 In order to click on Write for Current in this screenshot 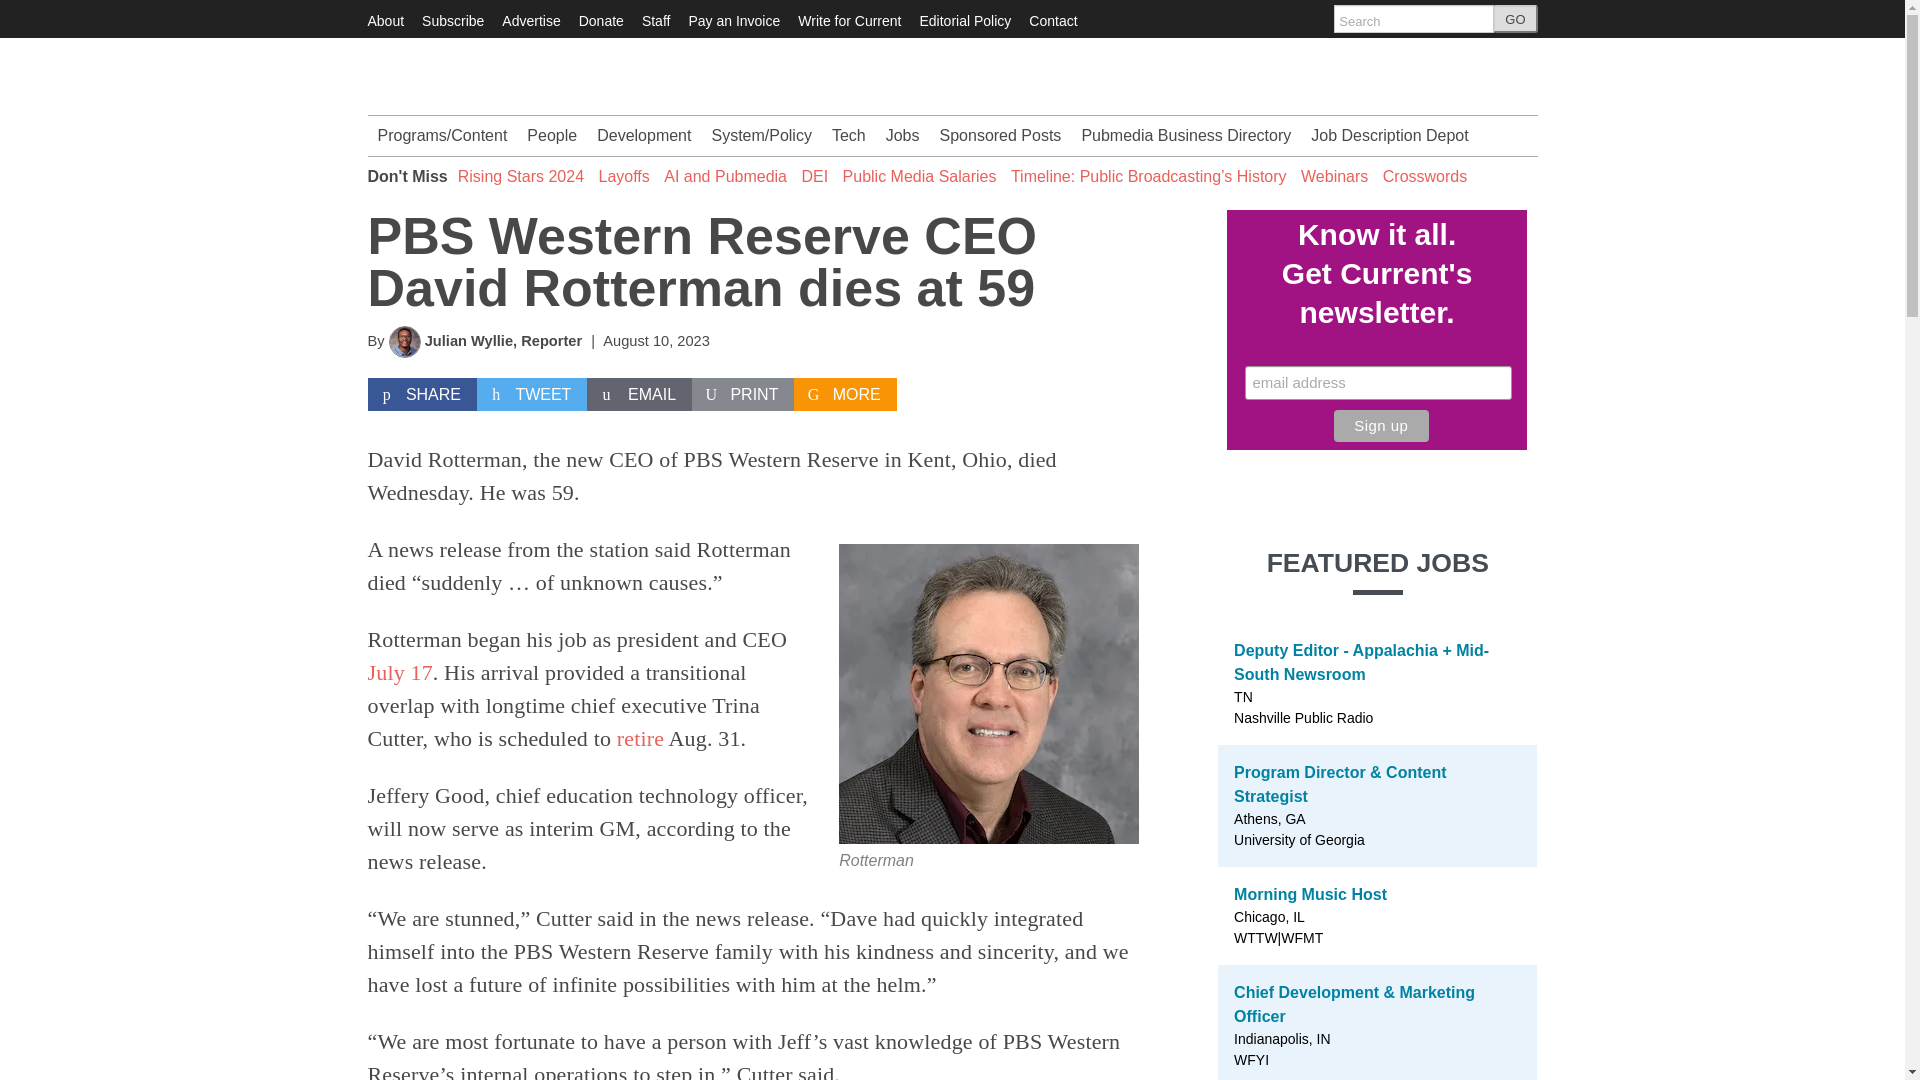, I will do `click(849, 20)`.